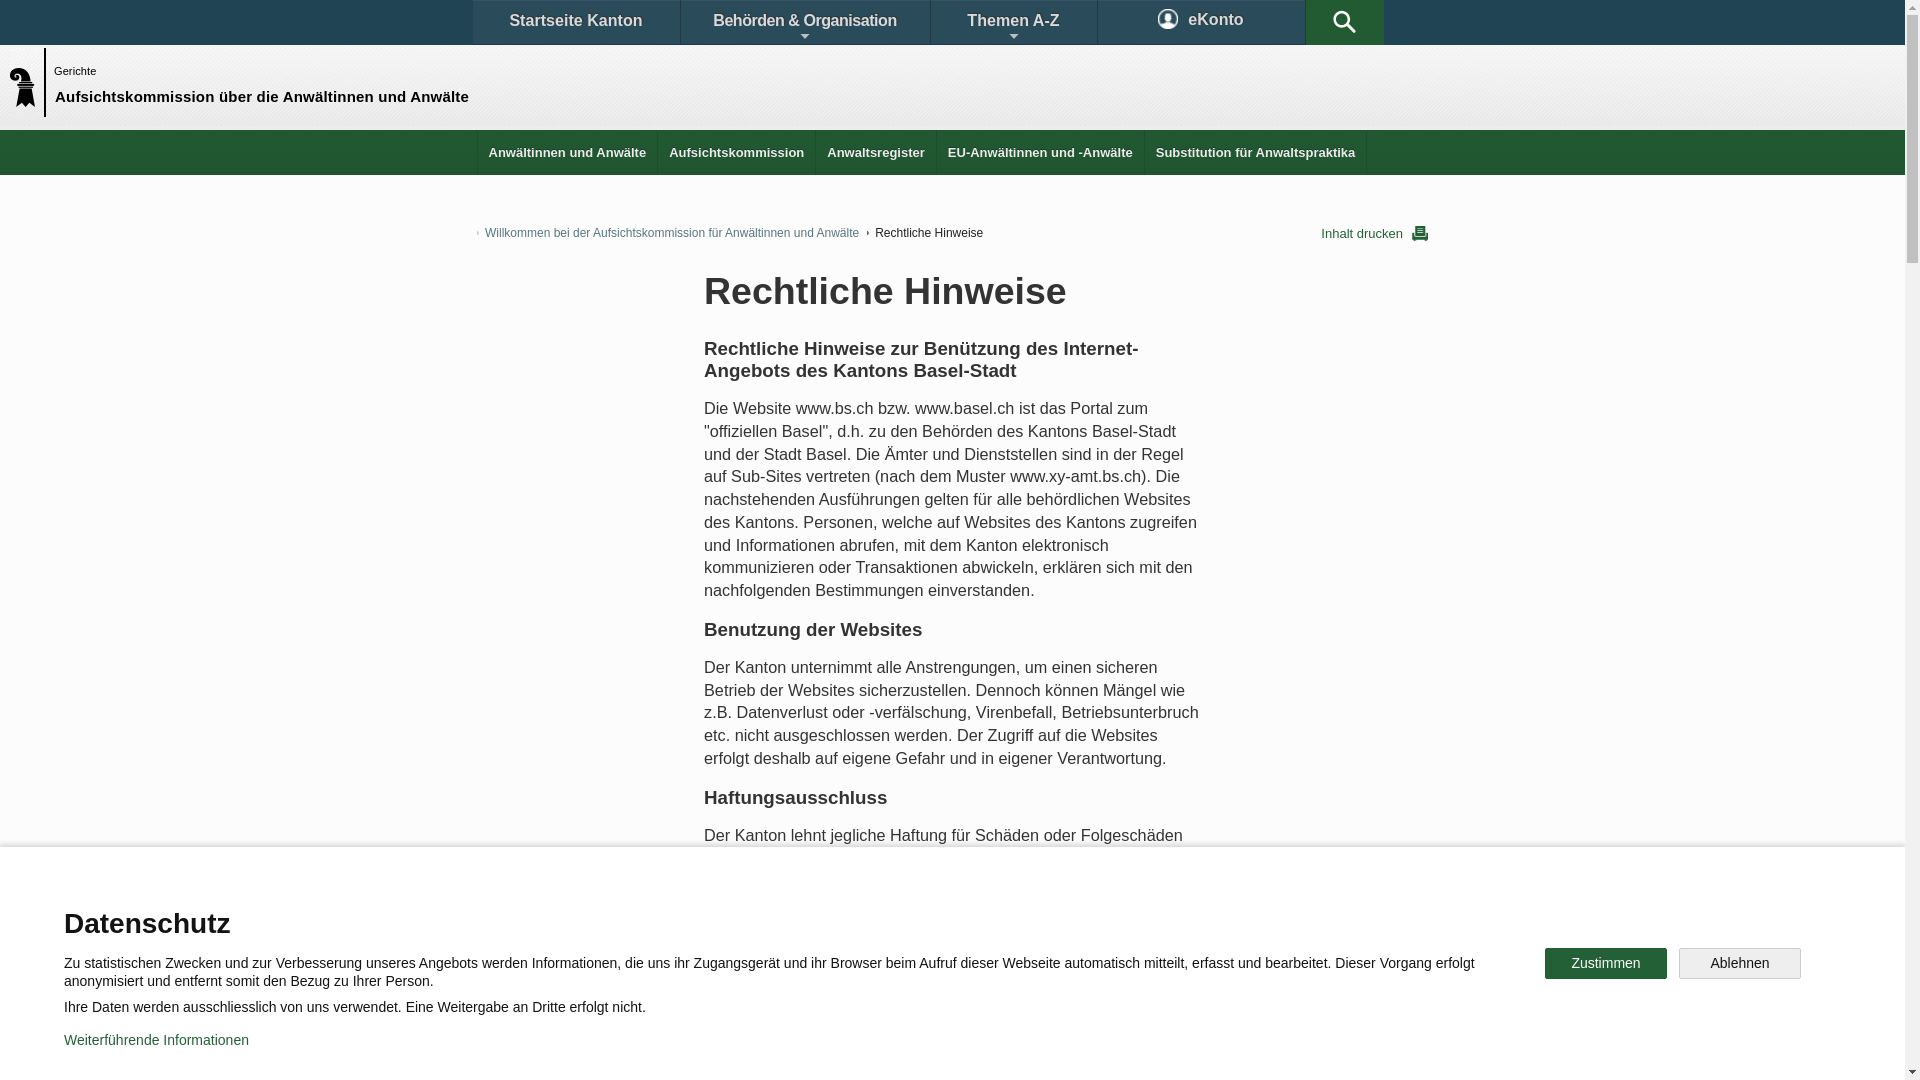  What do you see at coordinates (1108, 984) in the screenshot?
I see `YouTube` at bounding box center [1108, 984].